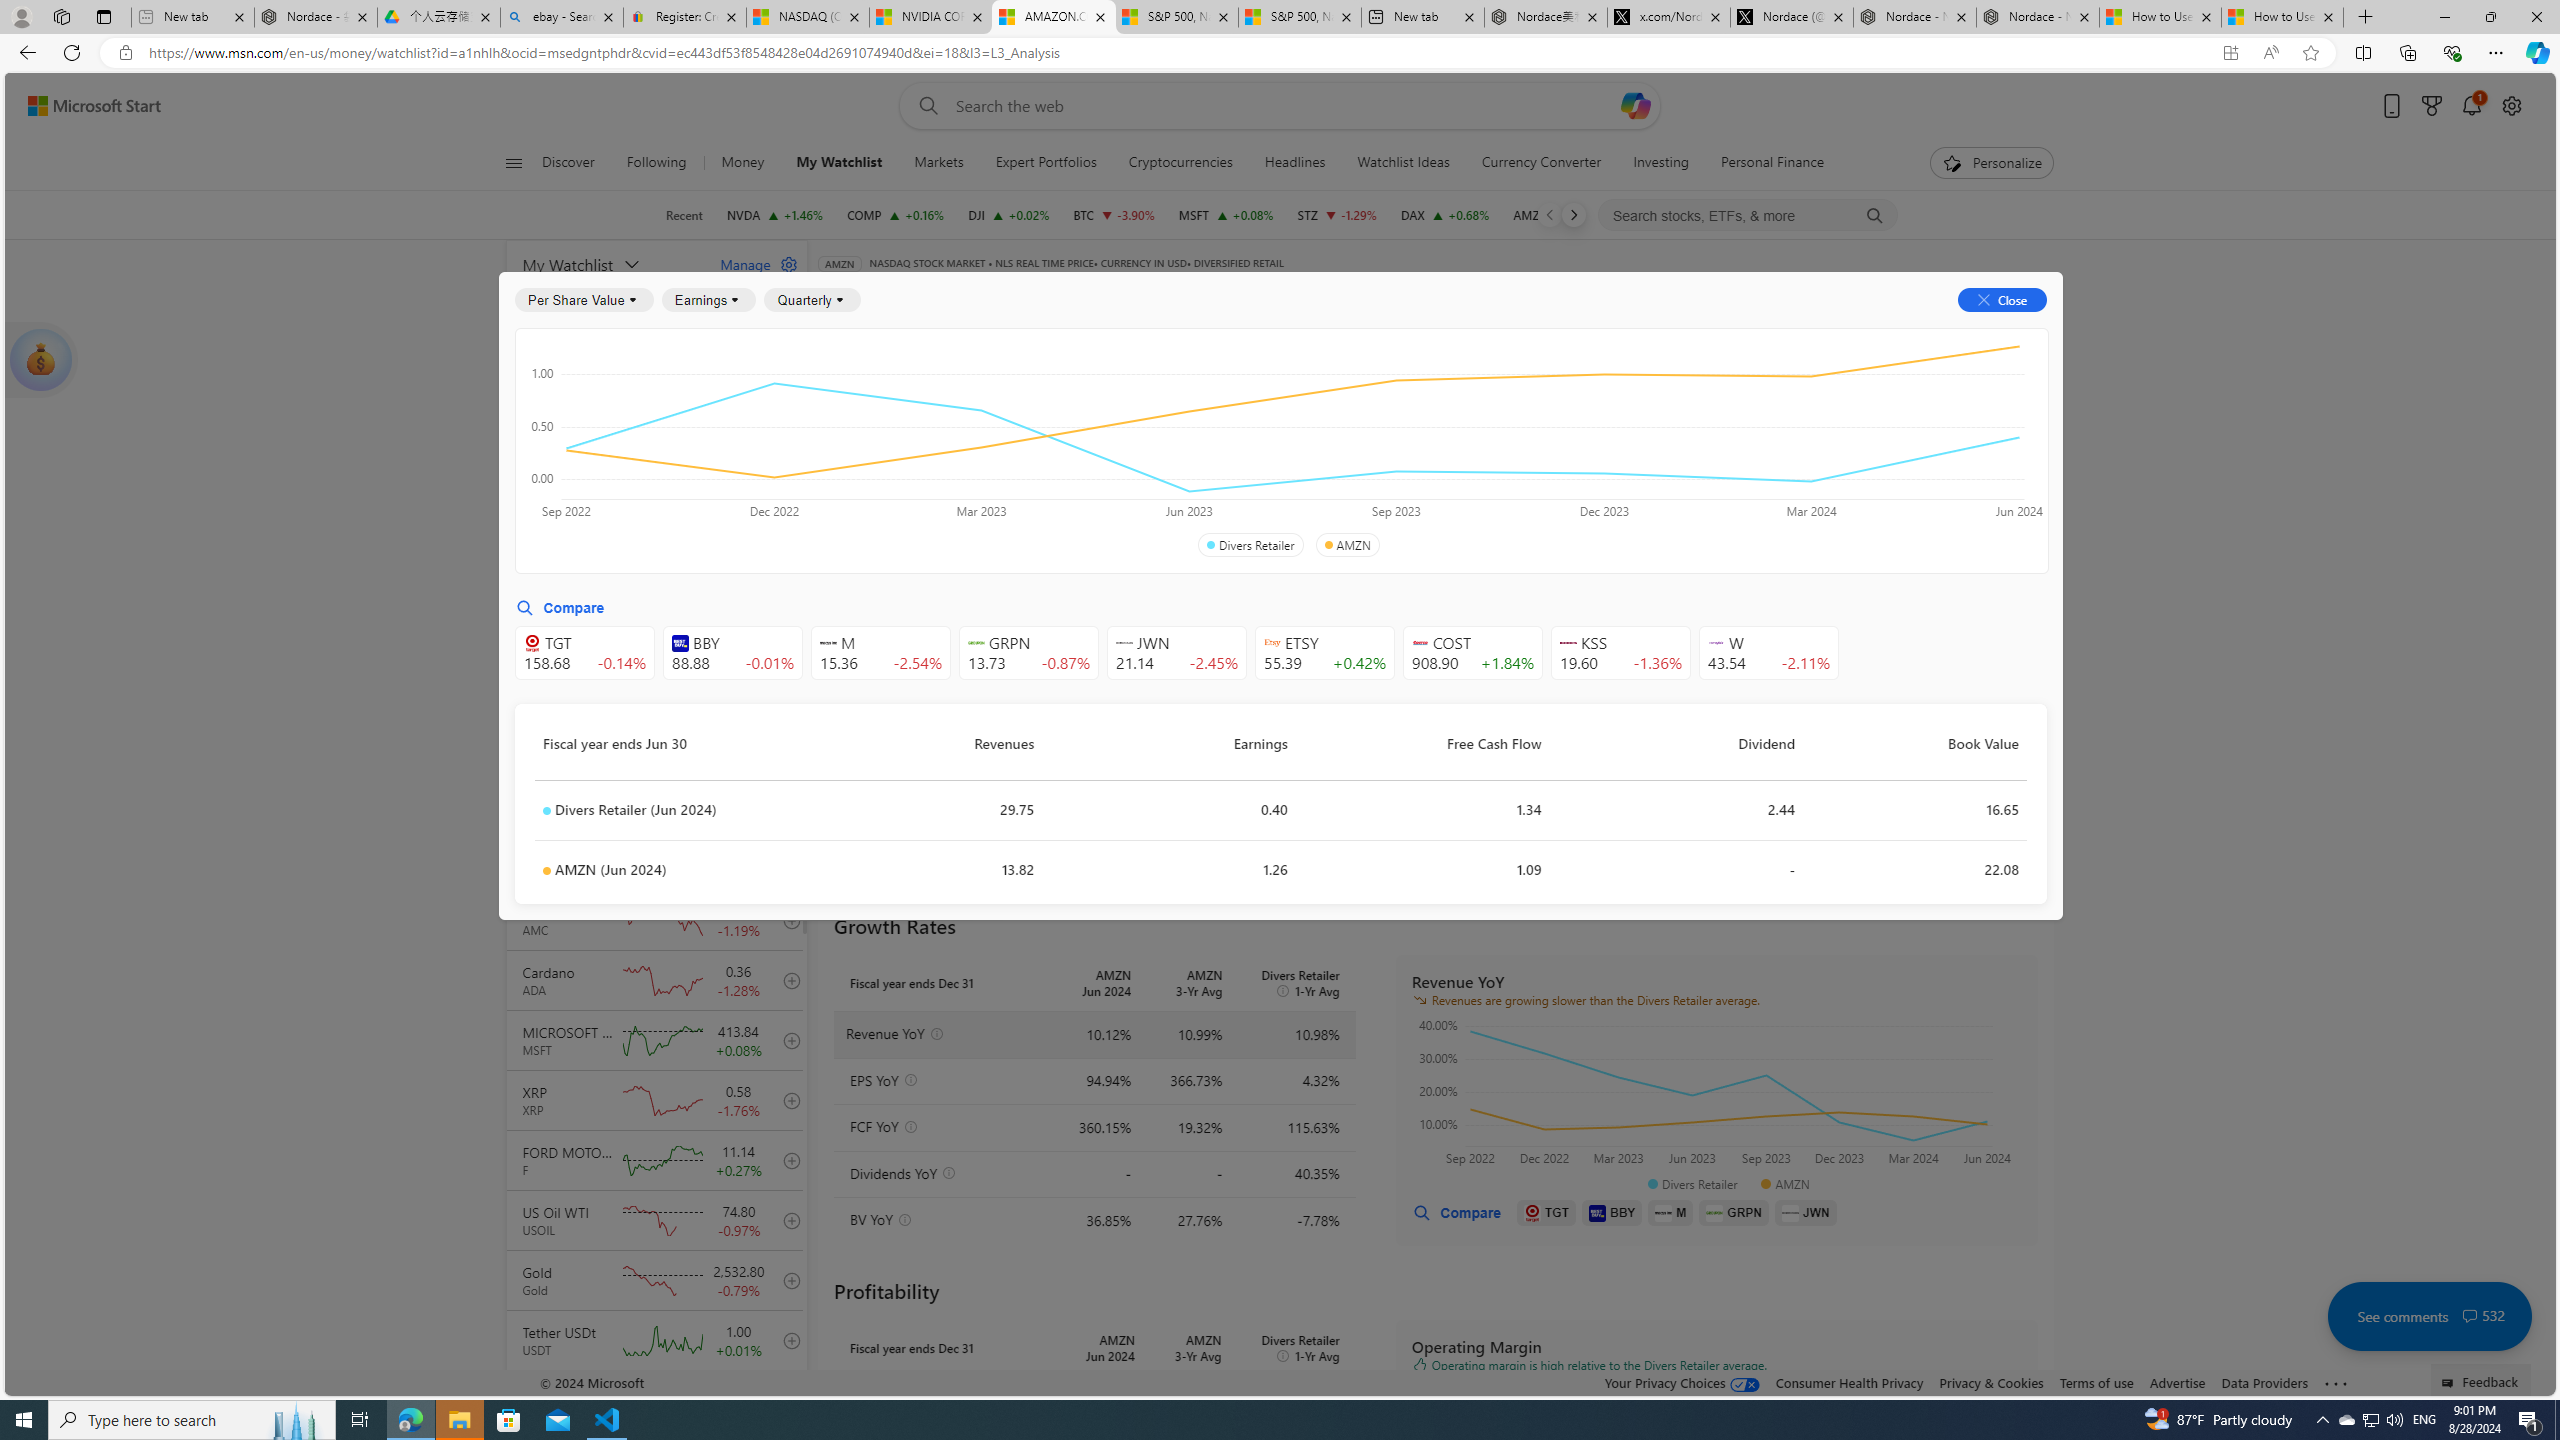  I want to click on Annual, so click(865, 504).